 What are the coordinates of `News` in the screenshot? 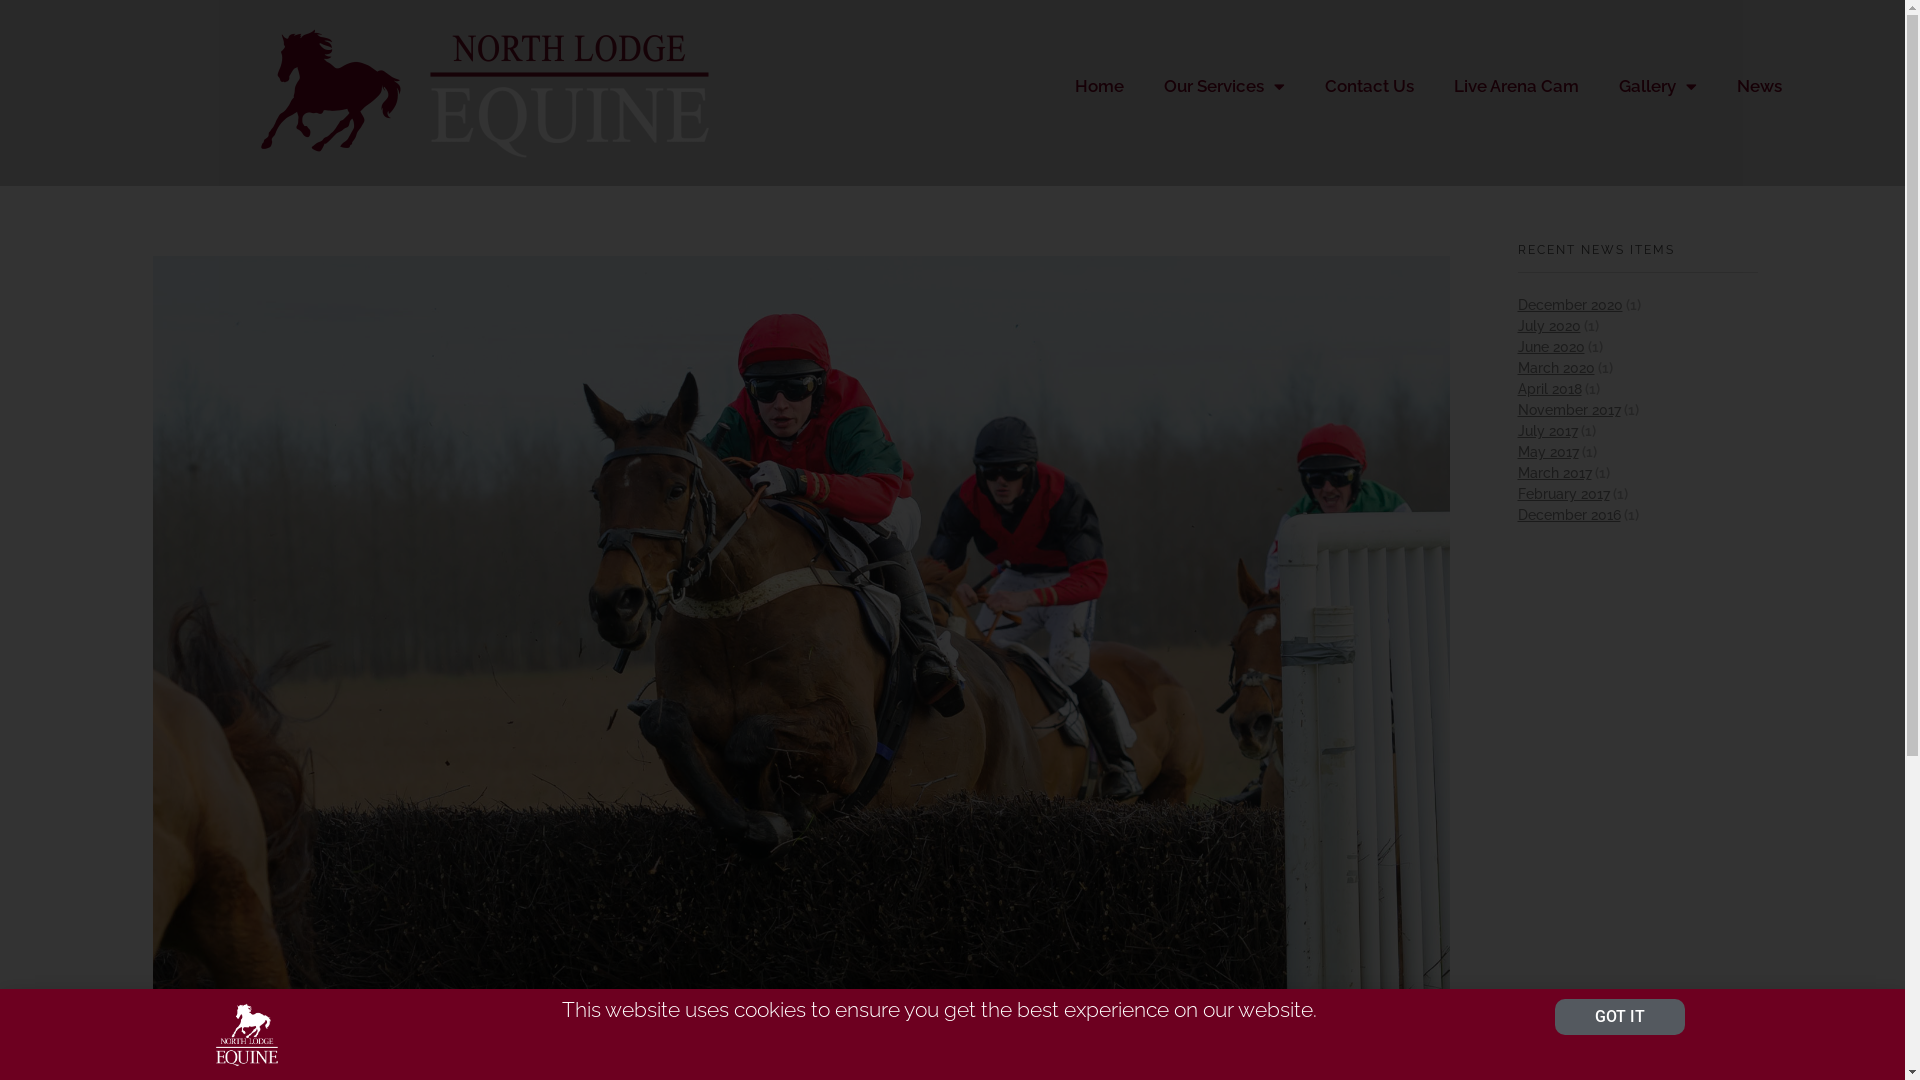 It's located at (1760, 86).